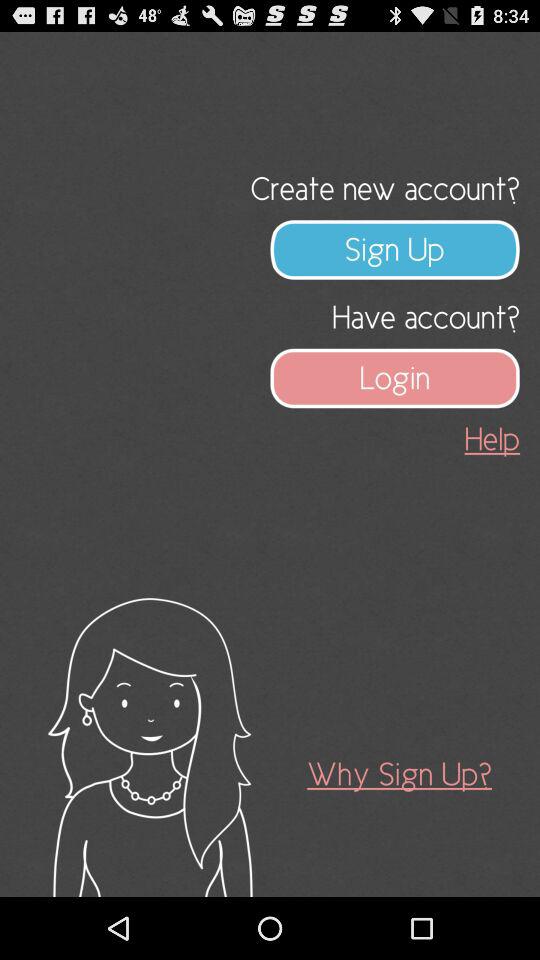  Describe the element at coordinates (395, 378) in the screenshot. I see `select app below the have account?` at that location.